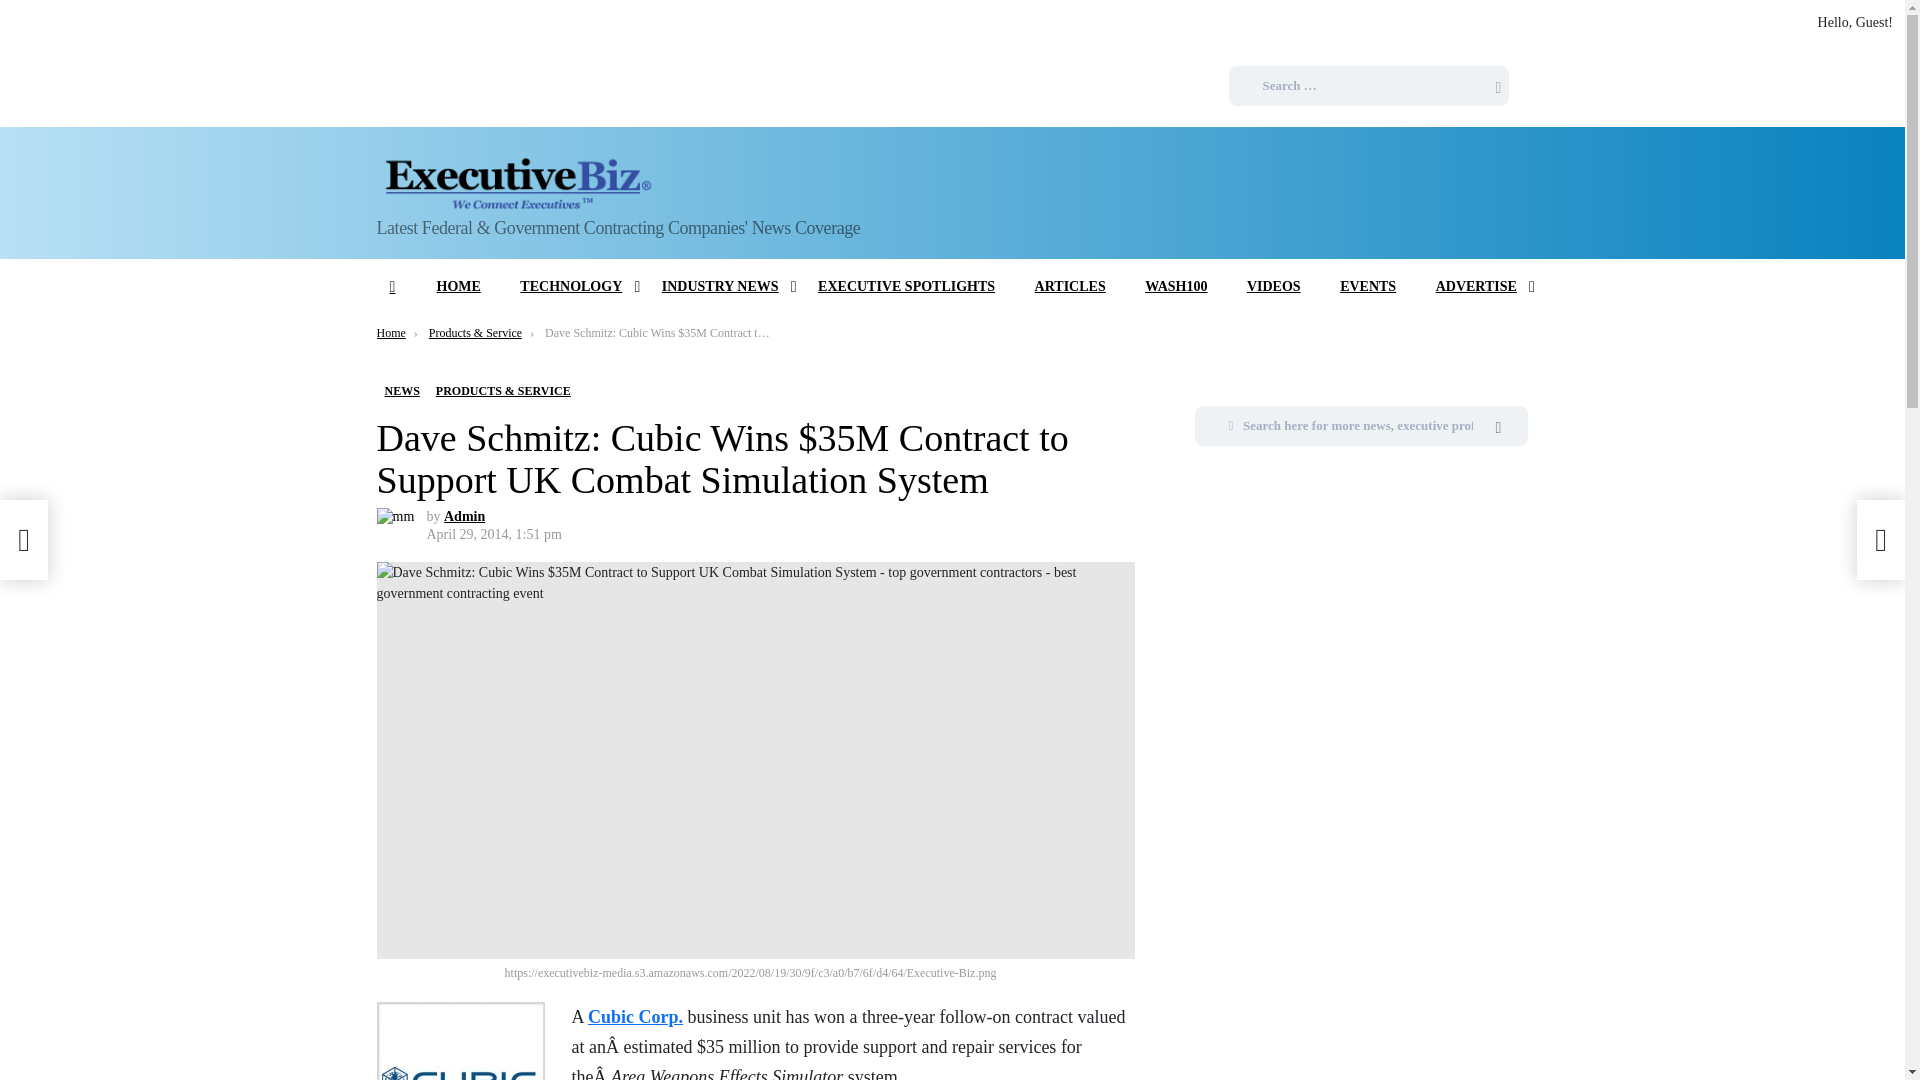 This screenshot has height=1080, width=1920. I want to click on NEWS, so click(401, 390).